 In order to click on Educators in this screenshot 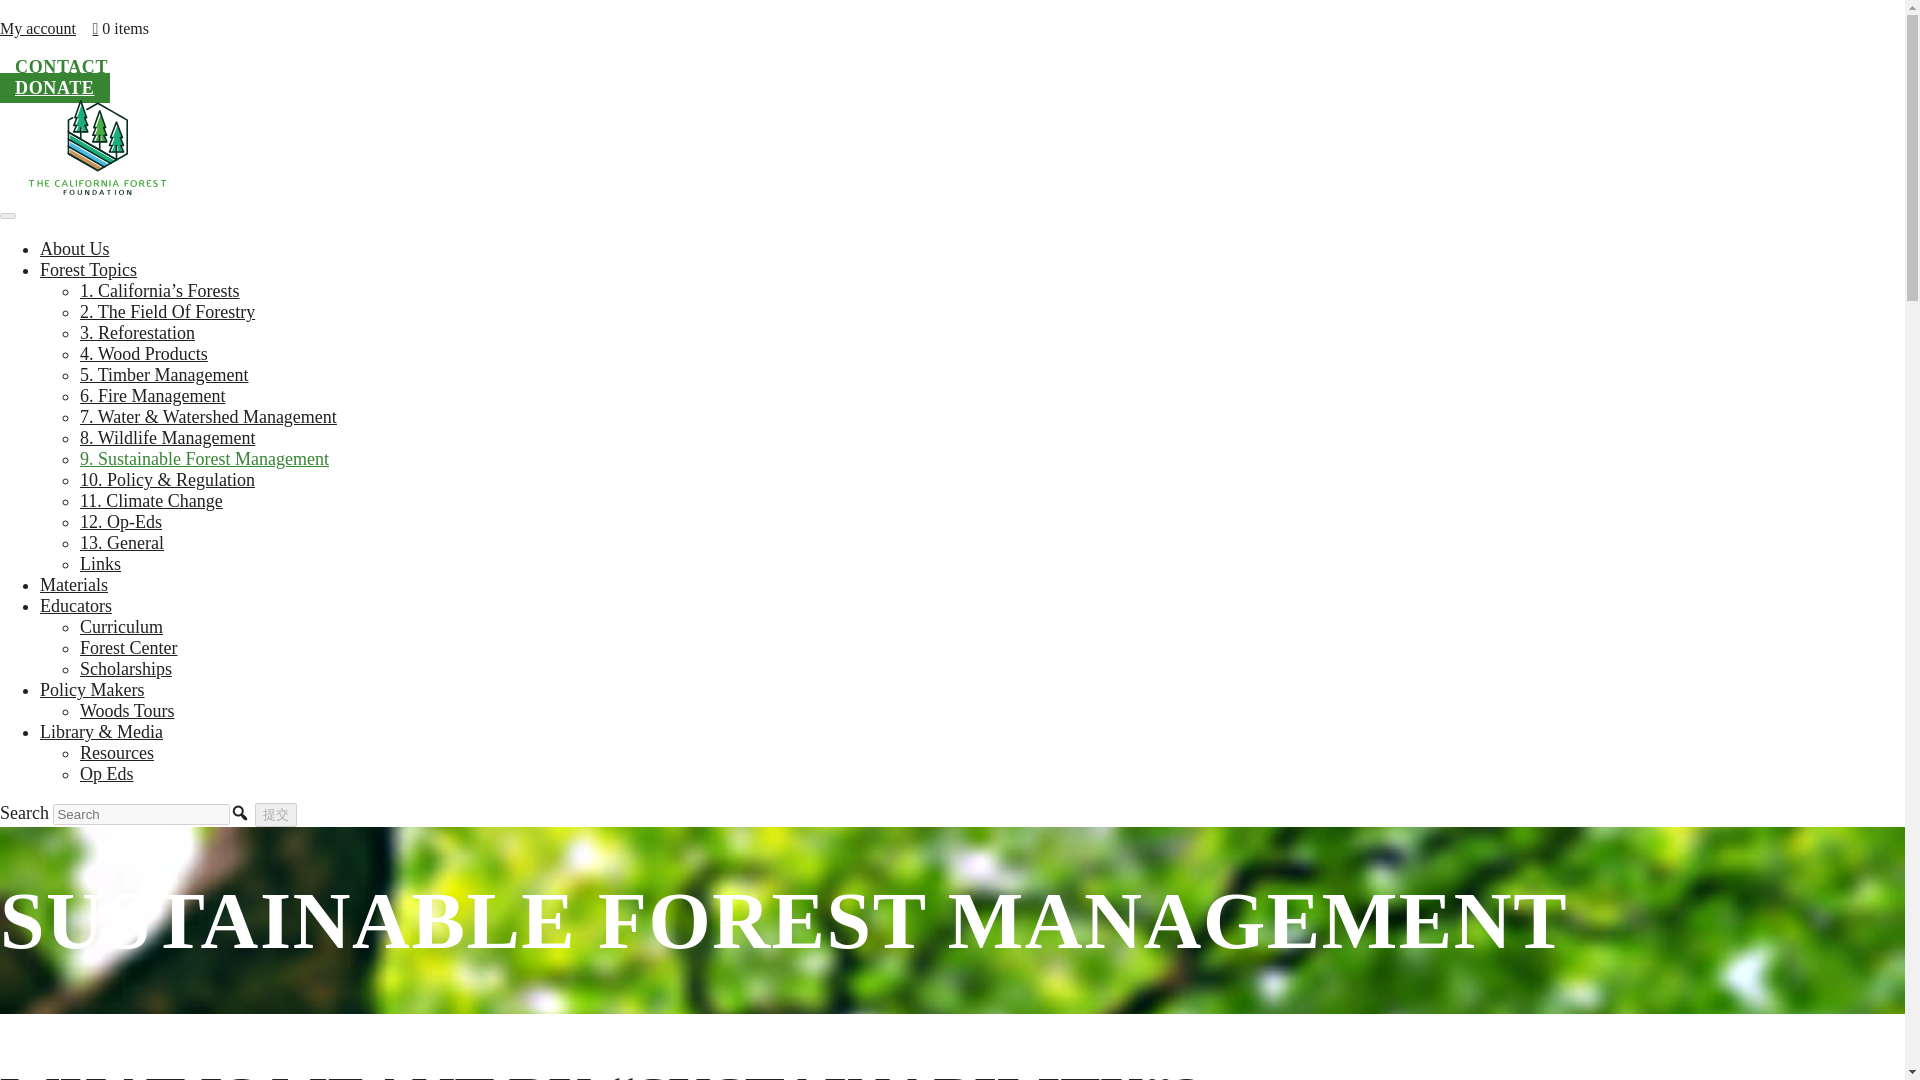, I will do `click(76, 606)`.